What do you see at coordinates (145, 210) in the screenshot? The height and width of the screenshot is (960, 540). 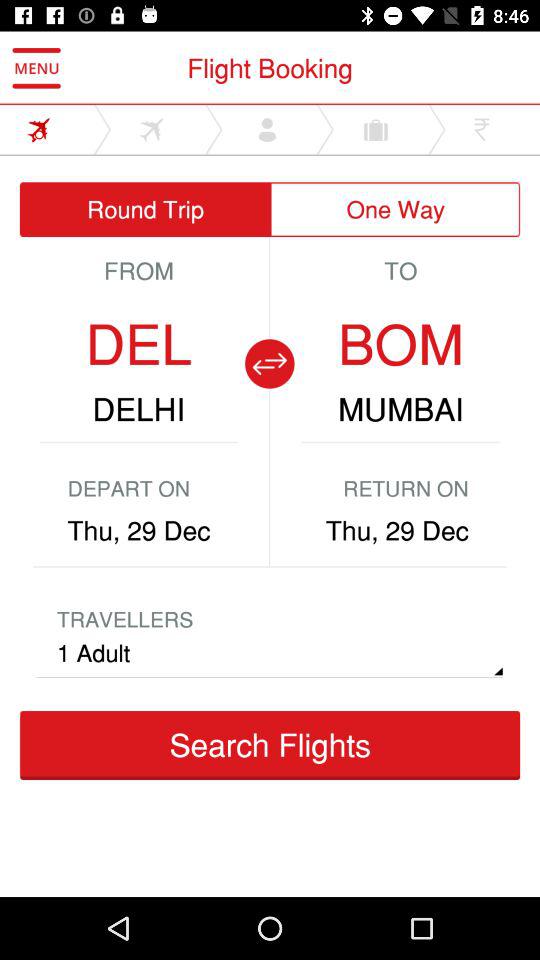 I see `select item next to one way icon` at bounding box center [145, 210].